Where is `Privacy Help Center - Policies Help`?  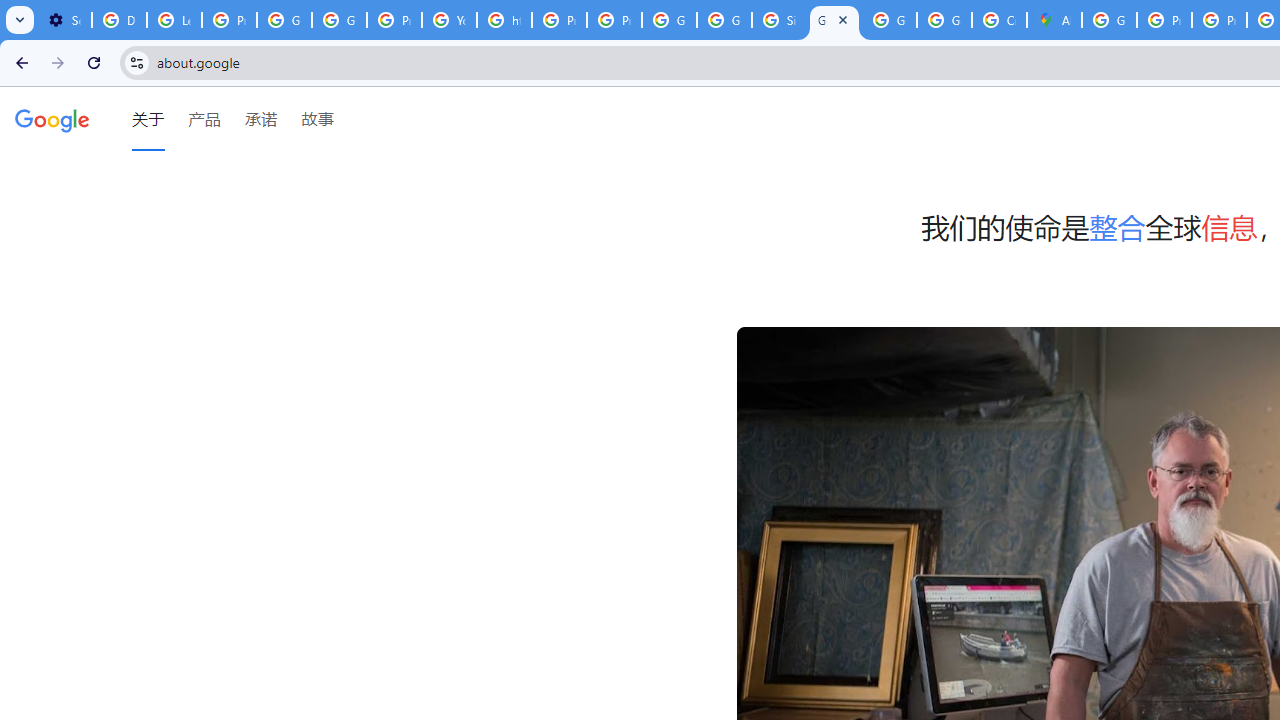 Privacy Help Center - Policies Help is located at coordinates (1164, 20).